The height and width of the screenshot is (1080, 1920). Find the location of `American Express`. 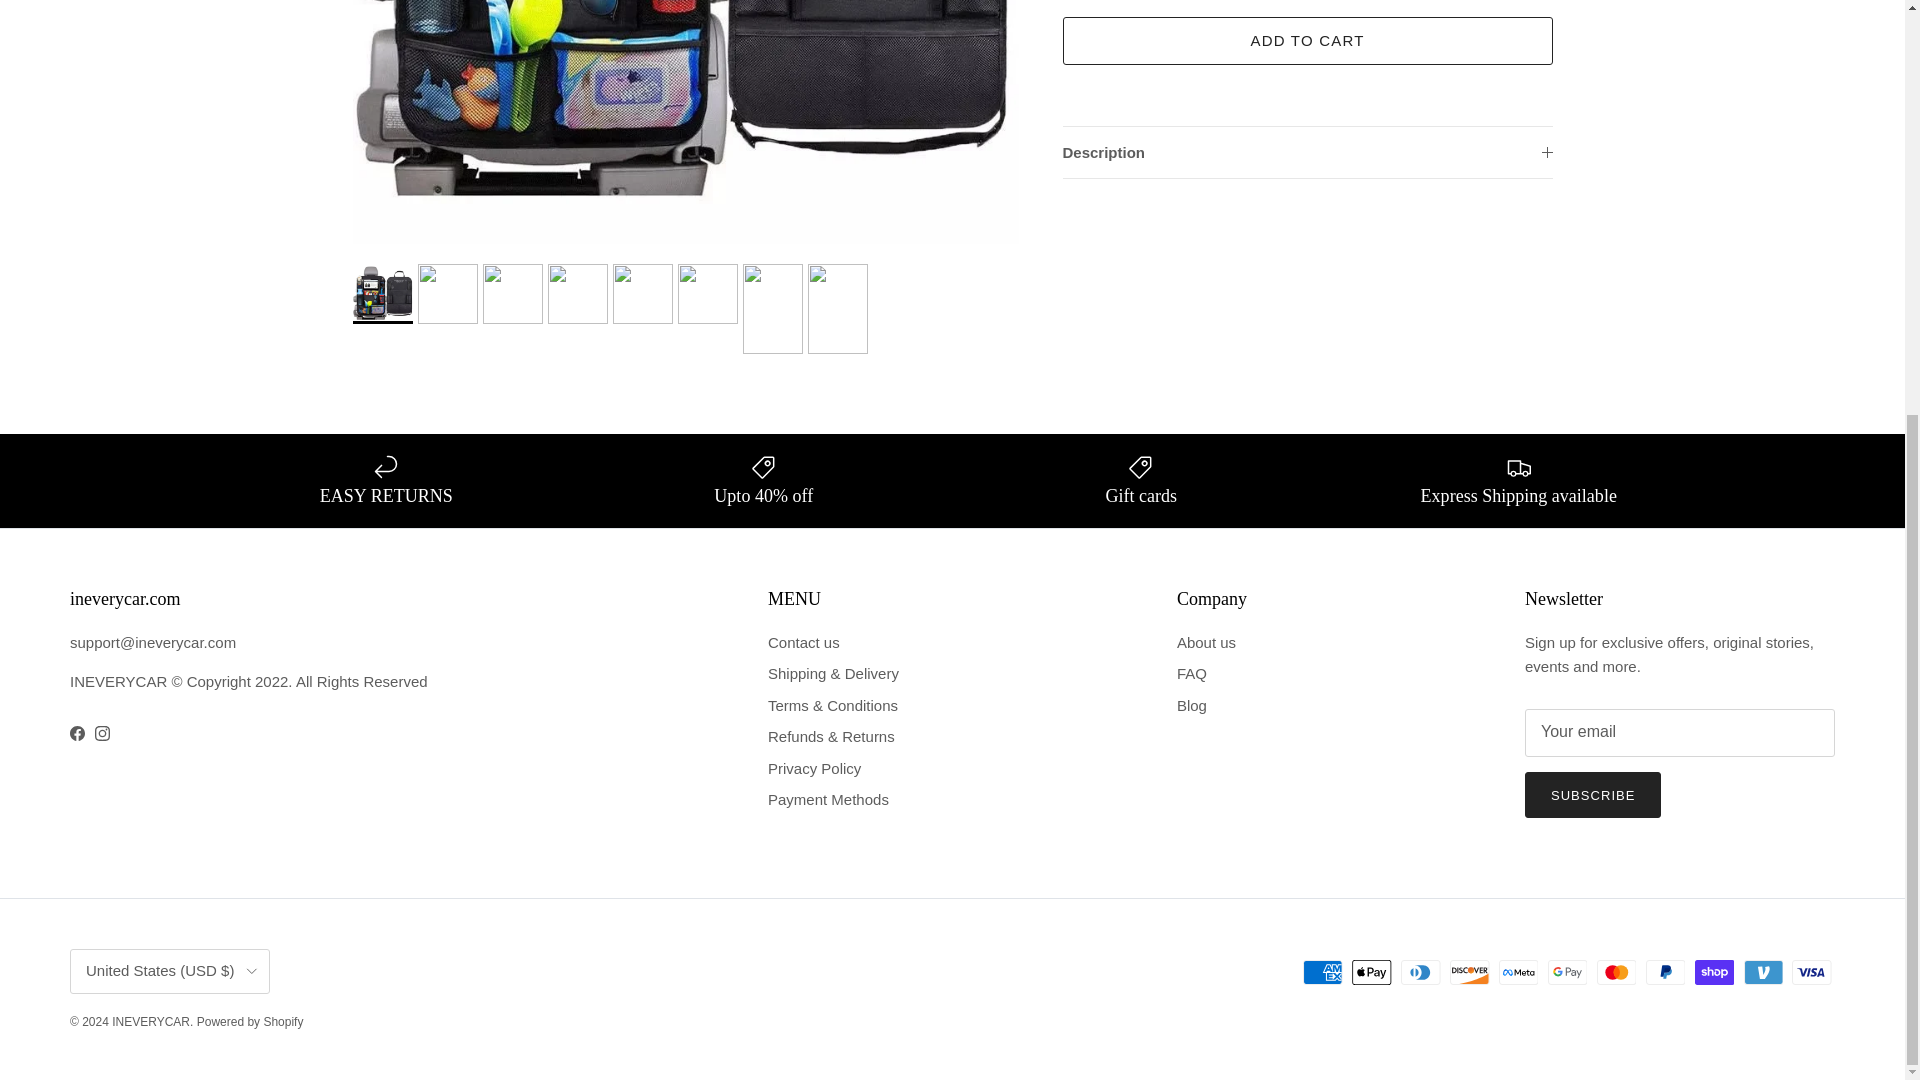

American Express is located at coordinates (1322, 972).